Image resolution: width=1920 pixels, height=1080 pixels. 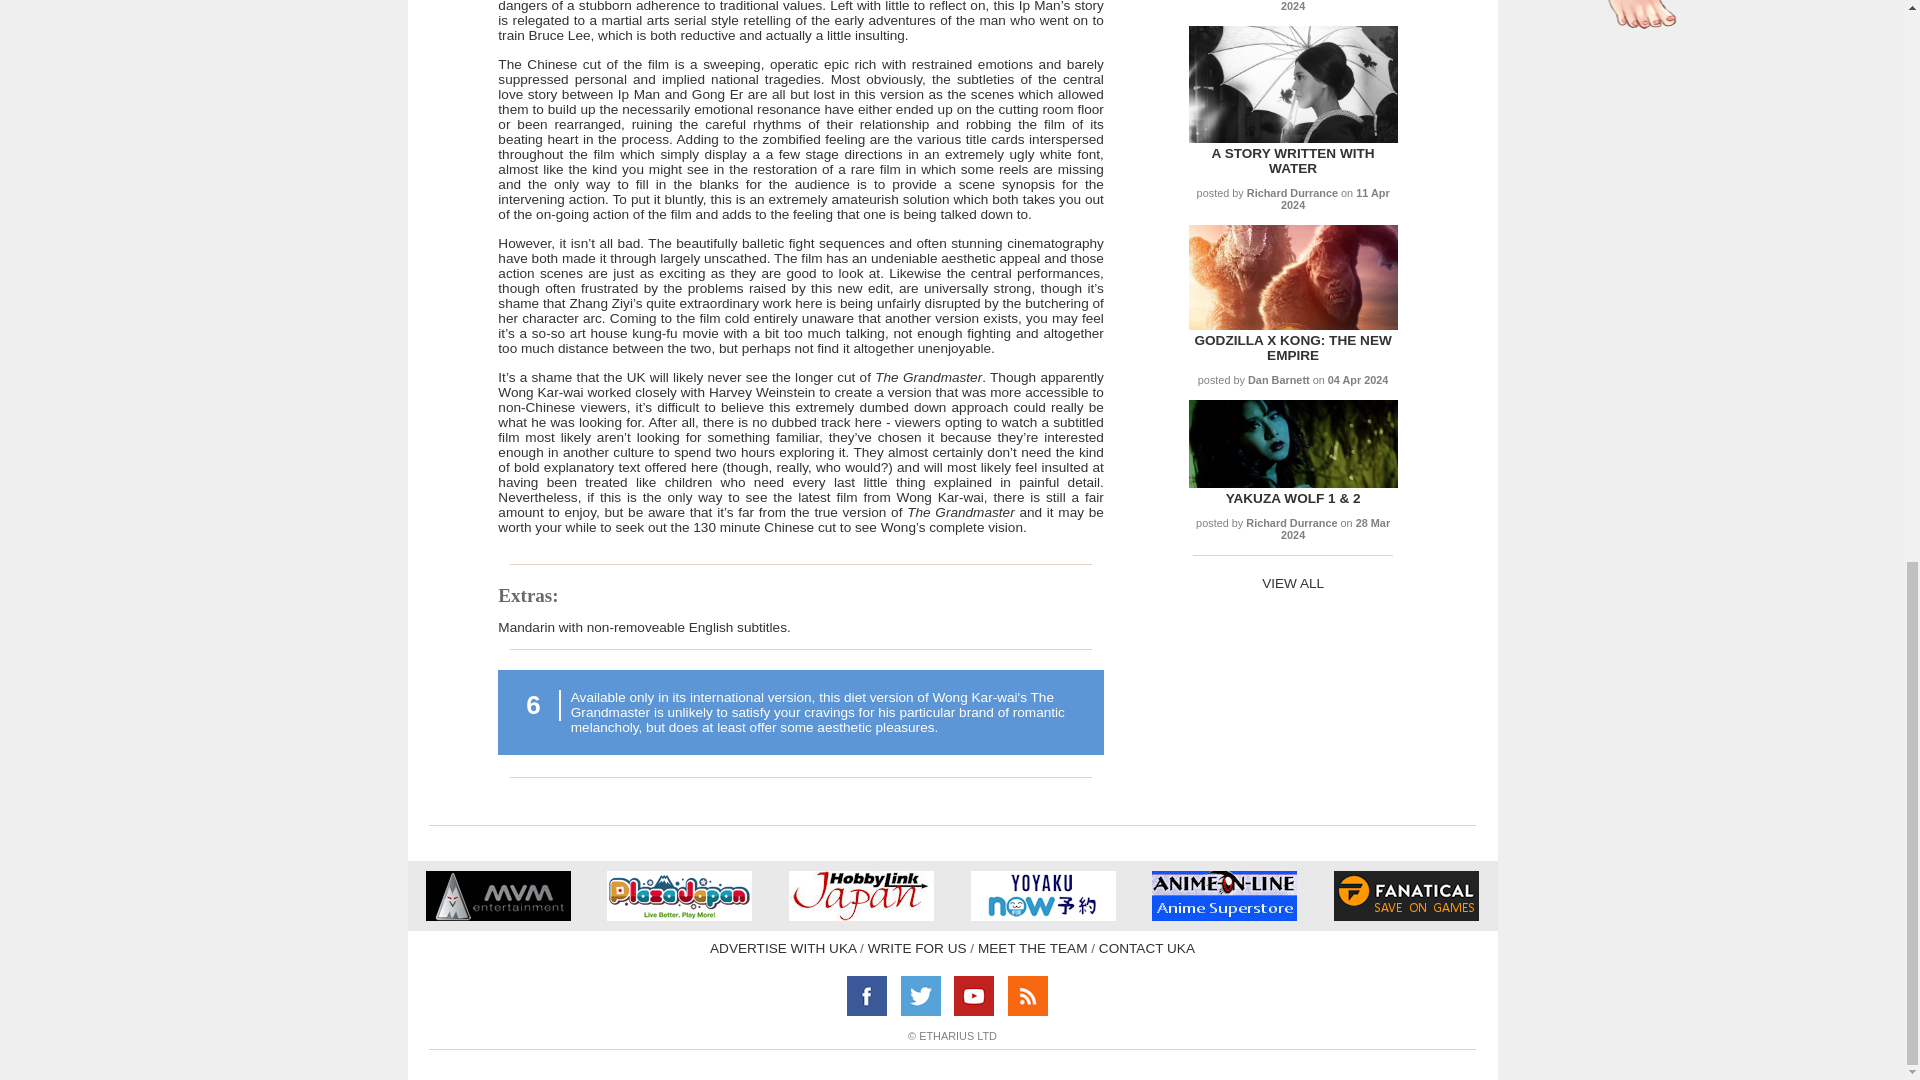 What do you see at coordinates (783, 948) in the screenshot?
I see `ADVERTISE WITH UKA` at bounding box center [783, 948].